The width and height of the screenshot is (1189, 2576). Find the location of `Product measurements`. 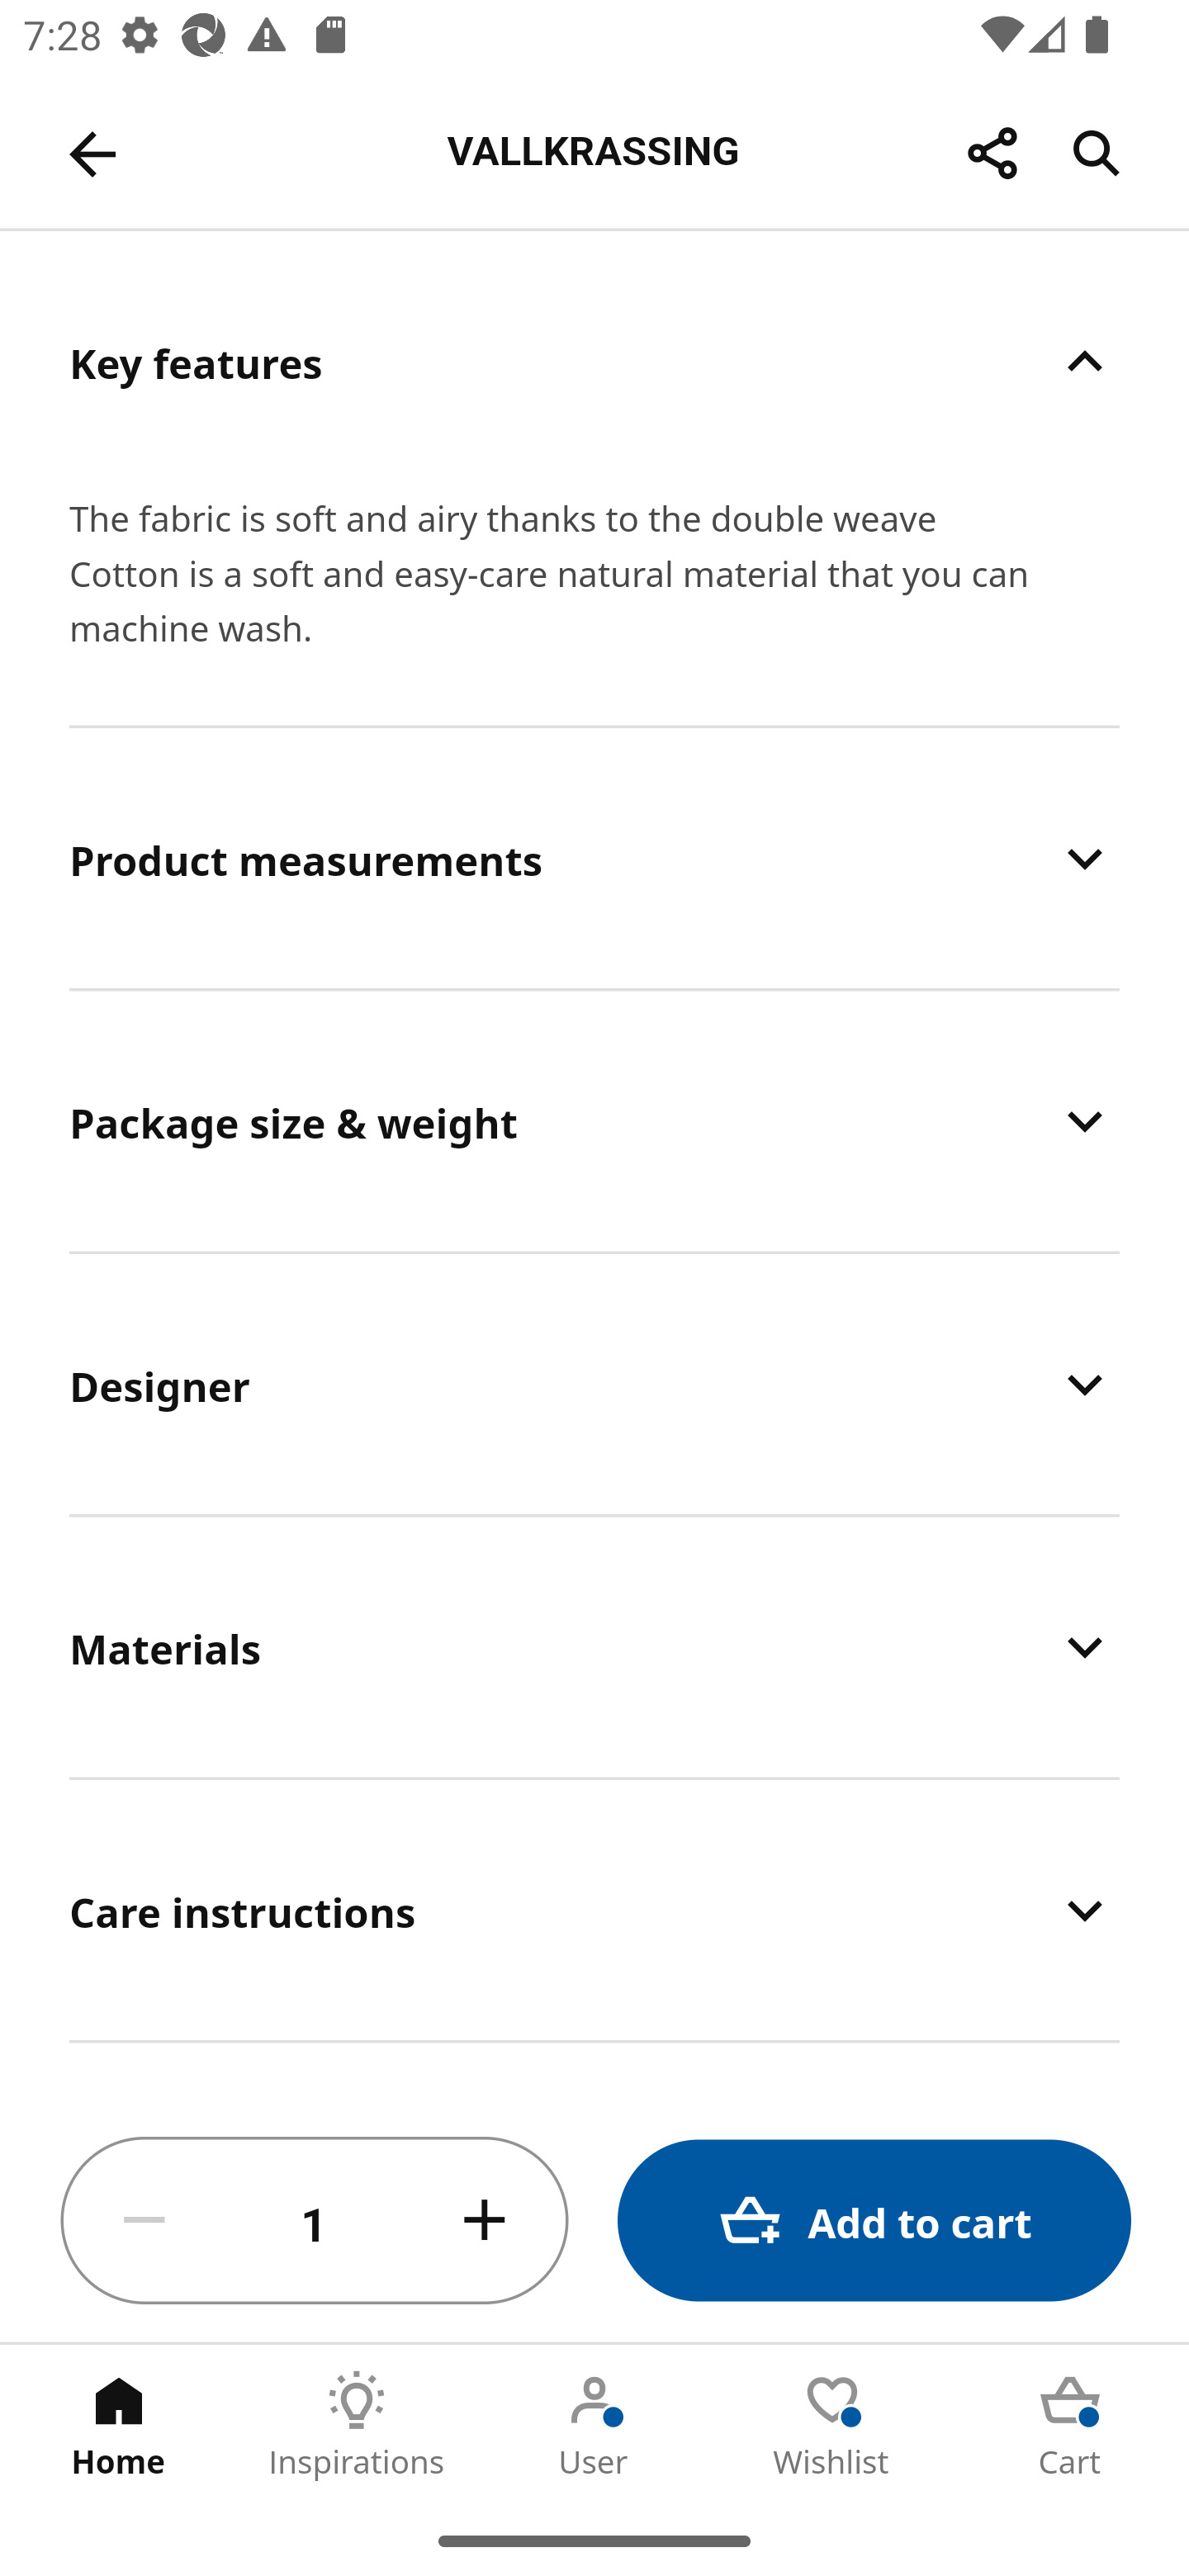

Product measurements is located at coordinates (594, 859).